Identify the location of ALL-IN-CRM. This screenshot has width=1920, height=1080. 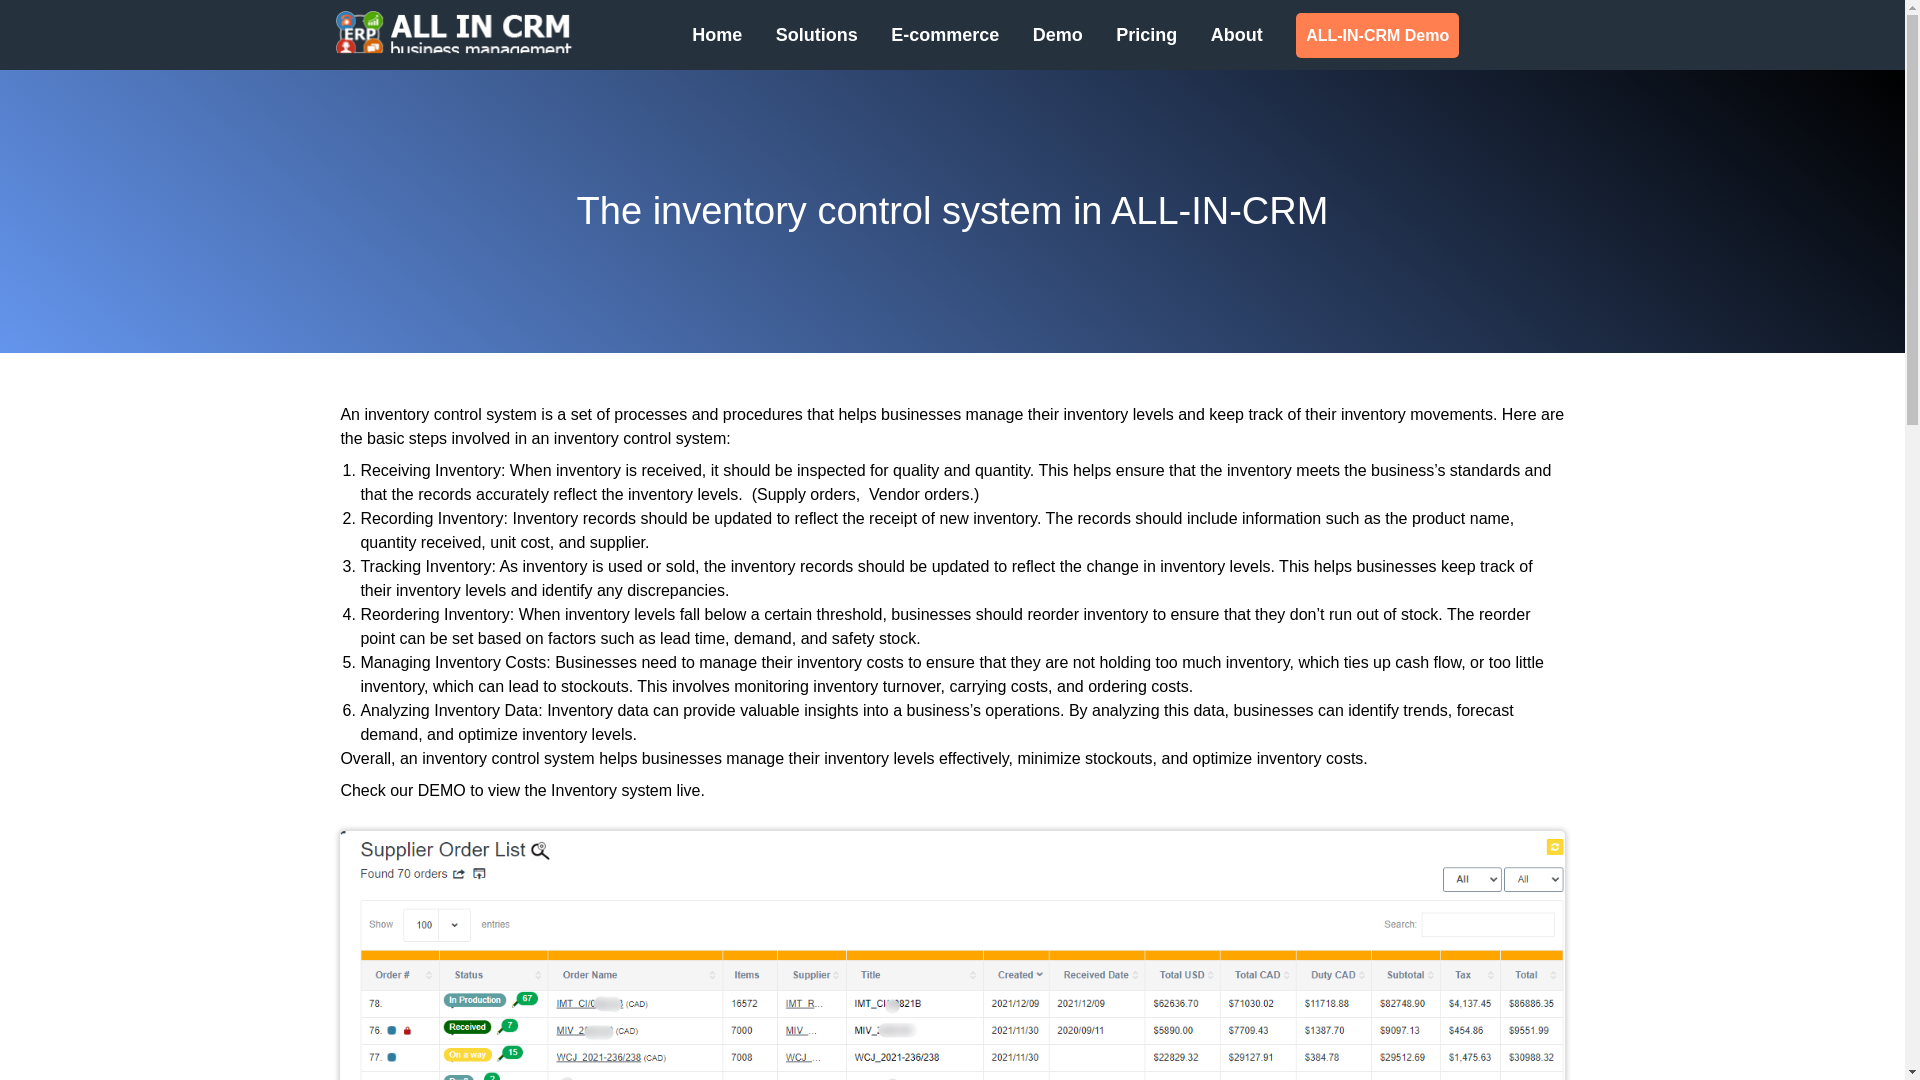
(456, 34).